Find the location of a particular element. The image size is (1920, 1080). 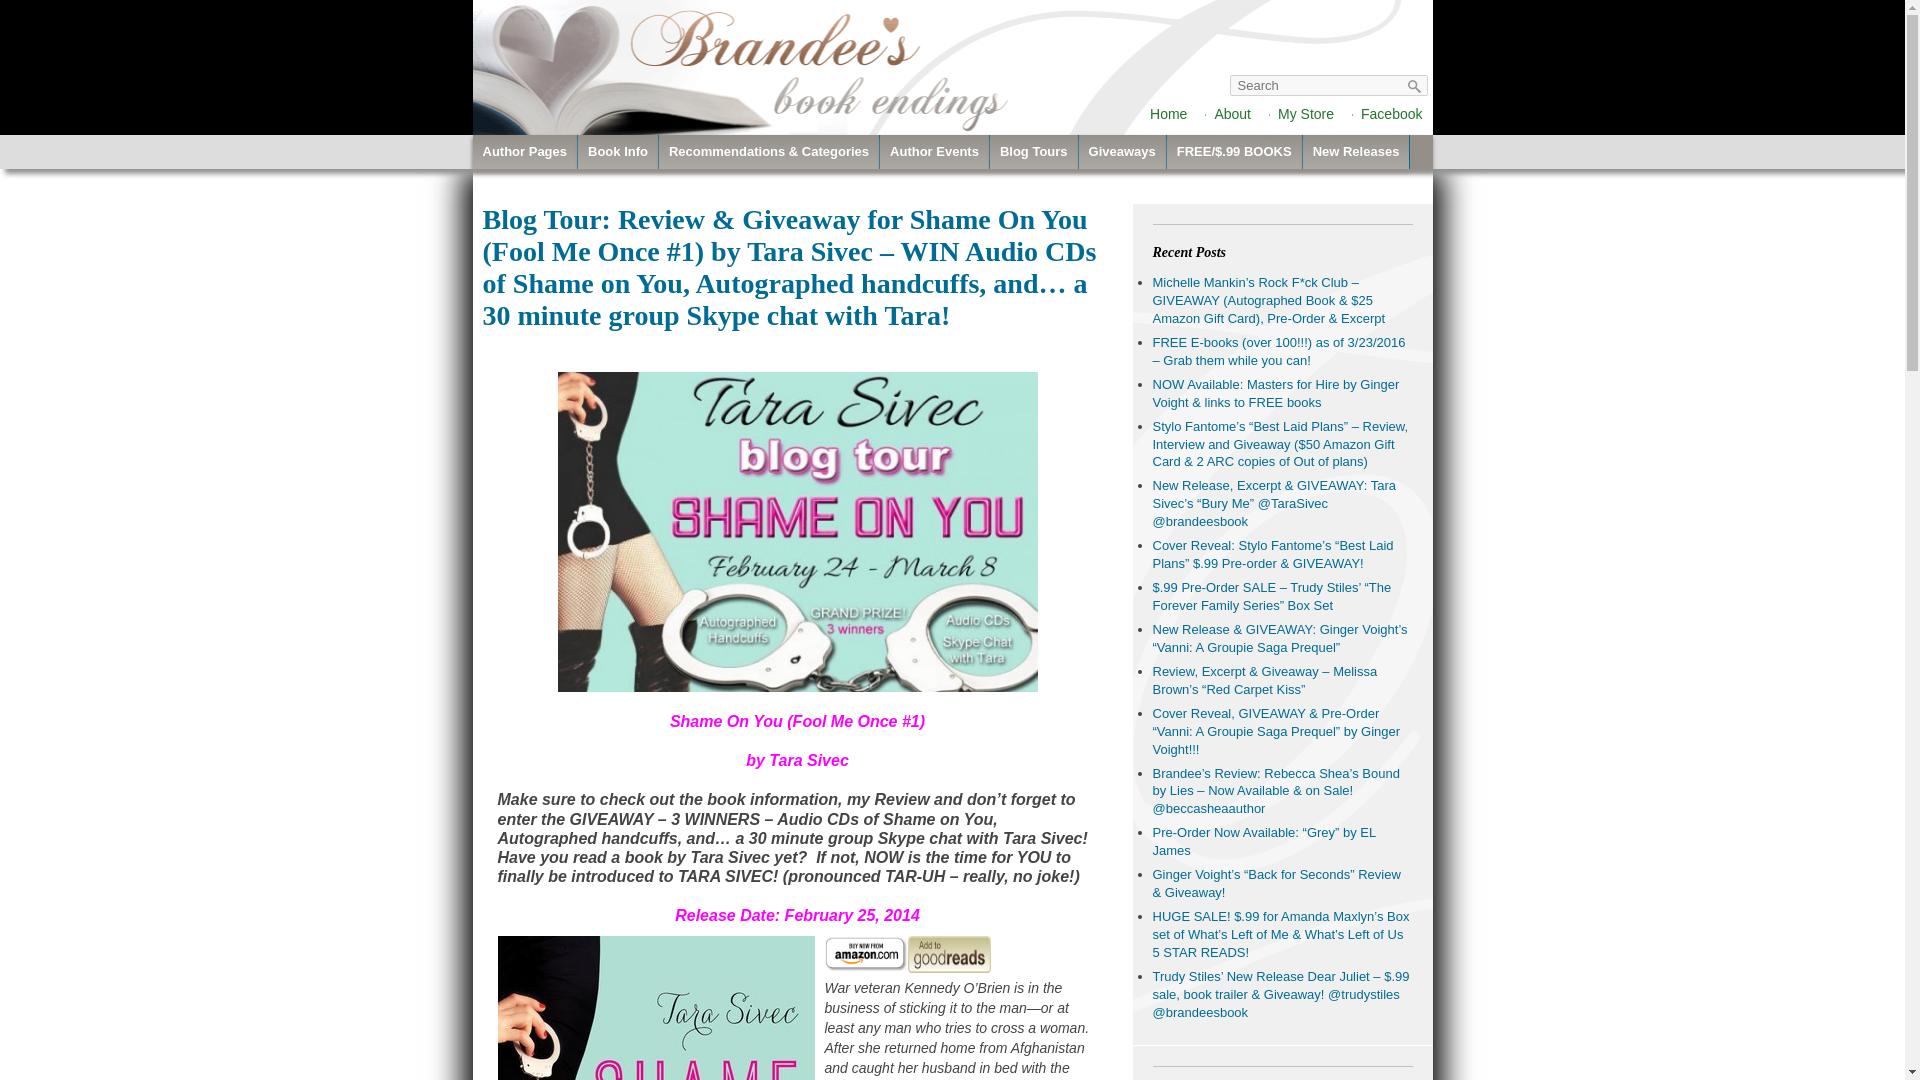

Author Events is located at coordinates (934, 152).